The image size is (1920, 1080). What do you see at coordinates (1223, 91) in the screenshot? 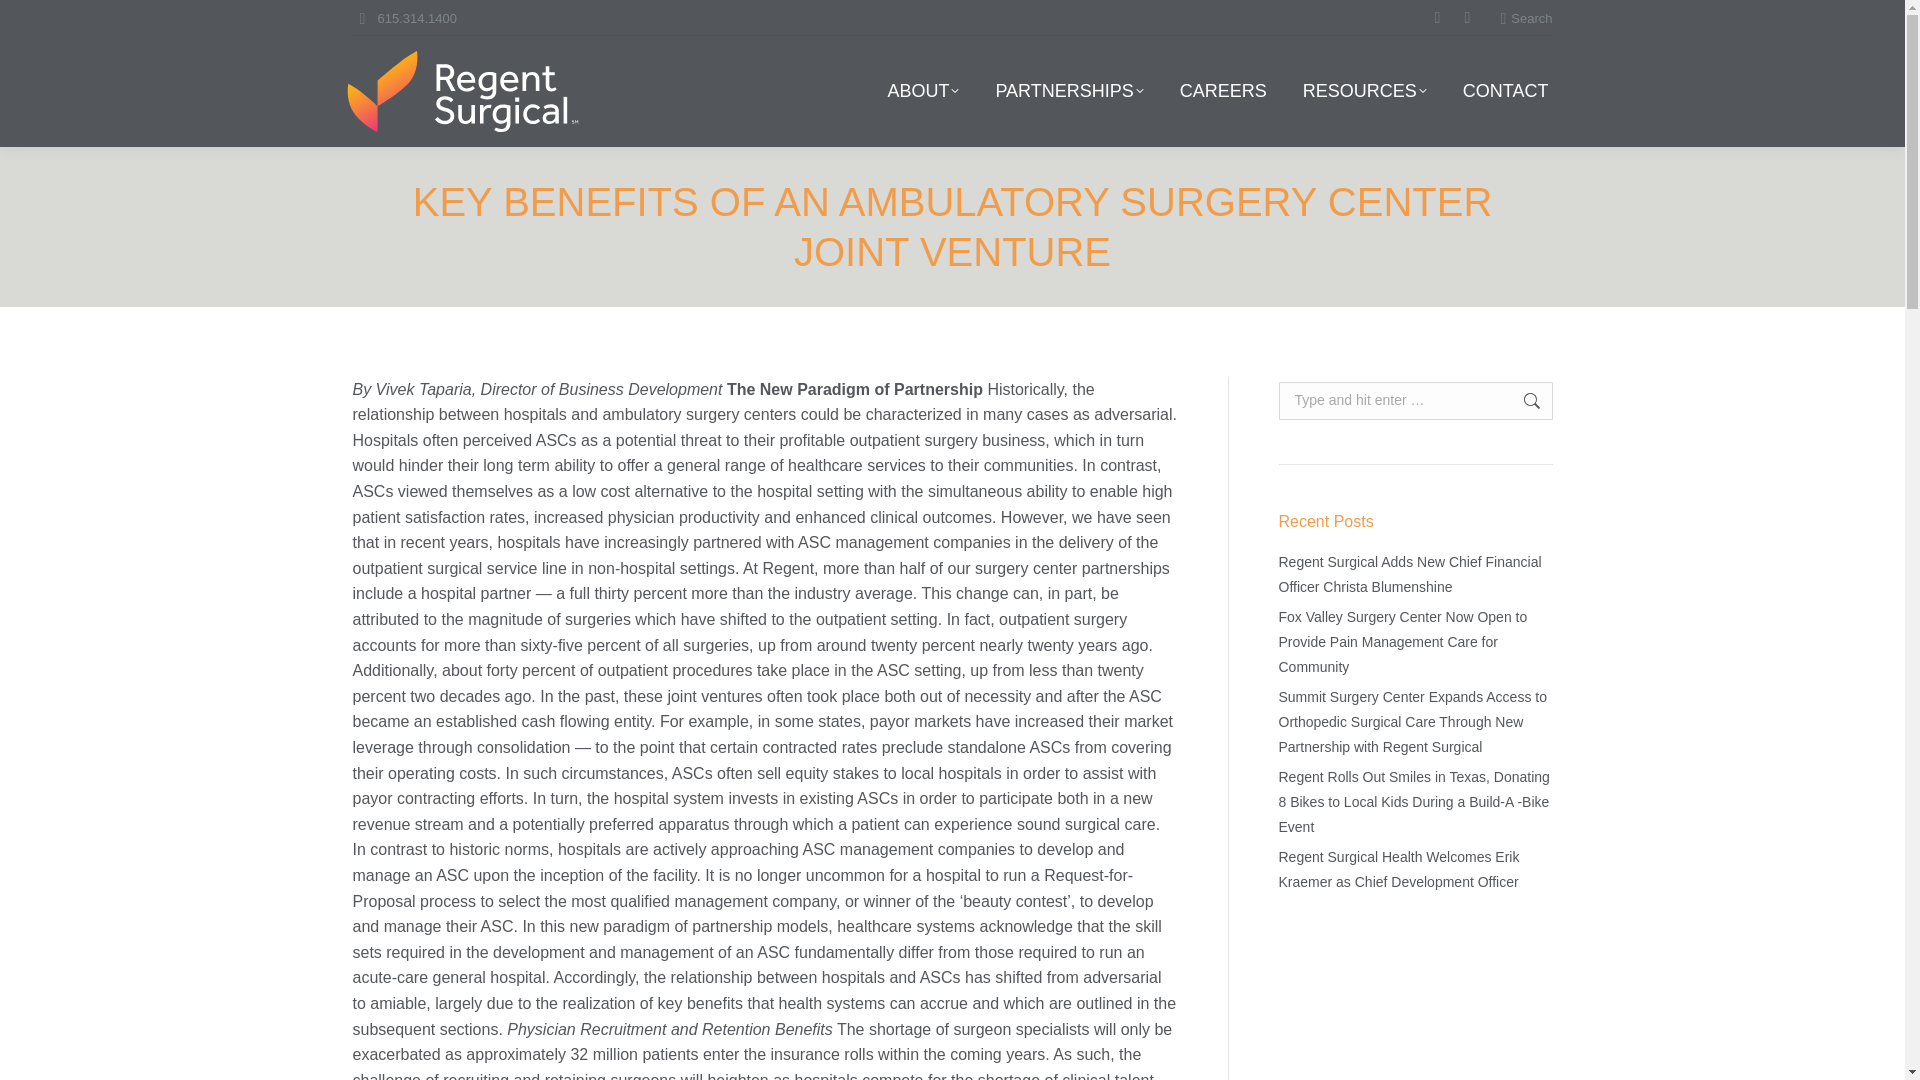
I see `CAREERS` at bounding box center [1223, 91].